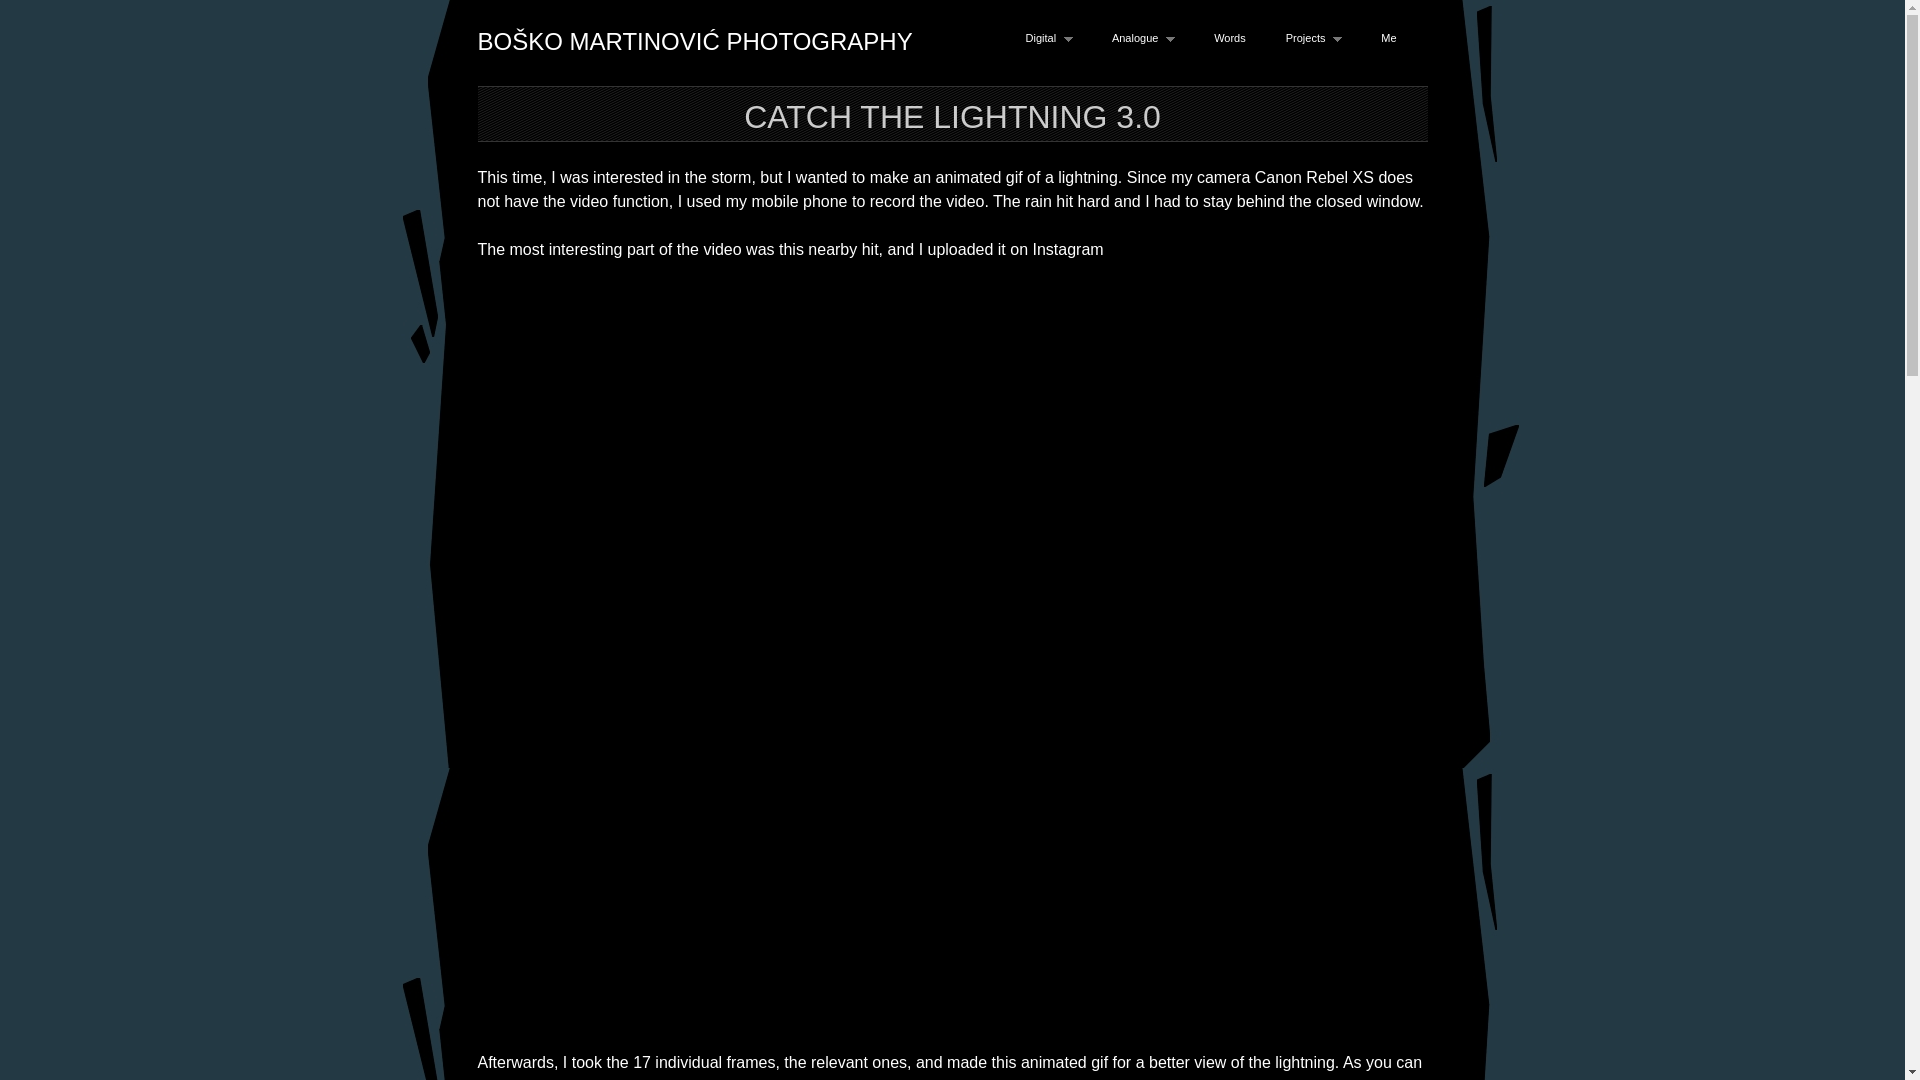 This screenshot has width=1920, height=1080. I want to click on Me, so click(1388, 38).